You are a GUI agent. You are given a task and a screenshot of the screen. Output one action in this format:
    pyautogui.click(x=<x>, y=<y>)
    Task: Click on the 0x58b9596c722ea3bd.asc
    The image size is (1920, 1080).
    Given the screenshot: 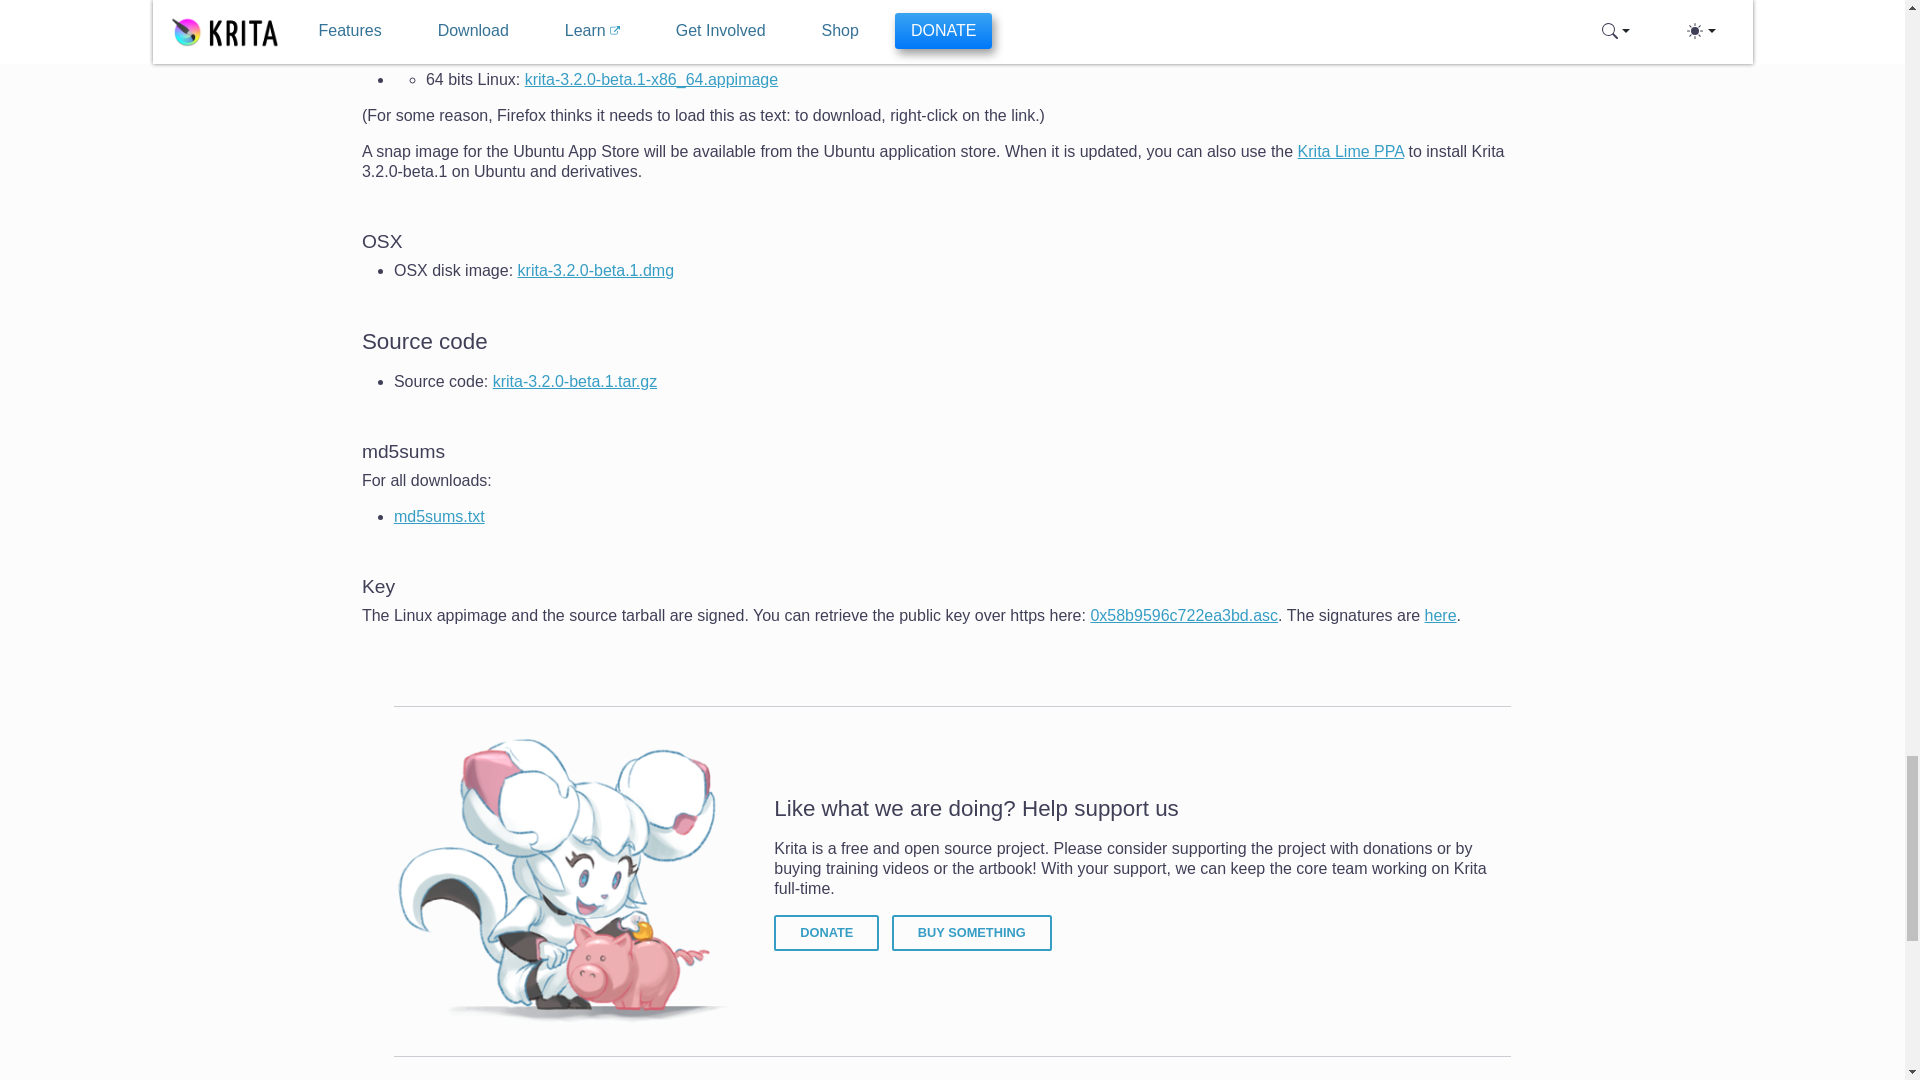 What is the action you would take?
    pyautogui.click(x=1184, y=615)
    